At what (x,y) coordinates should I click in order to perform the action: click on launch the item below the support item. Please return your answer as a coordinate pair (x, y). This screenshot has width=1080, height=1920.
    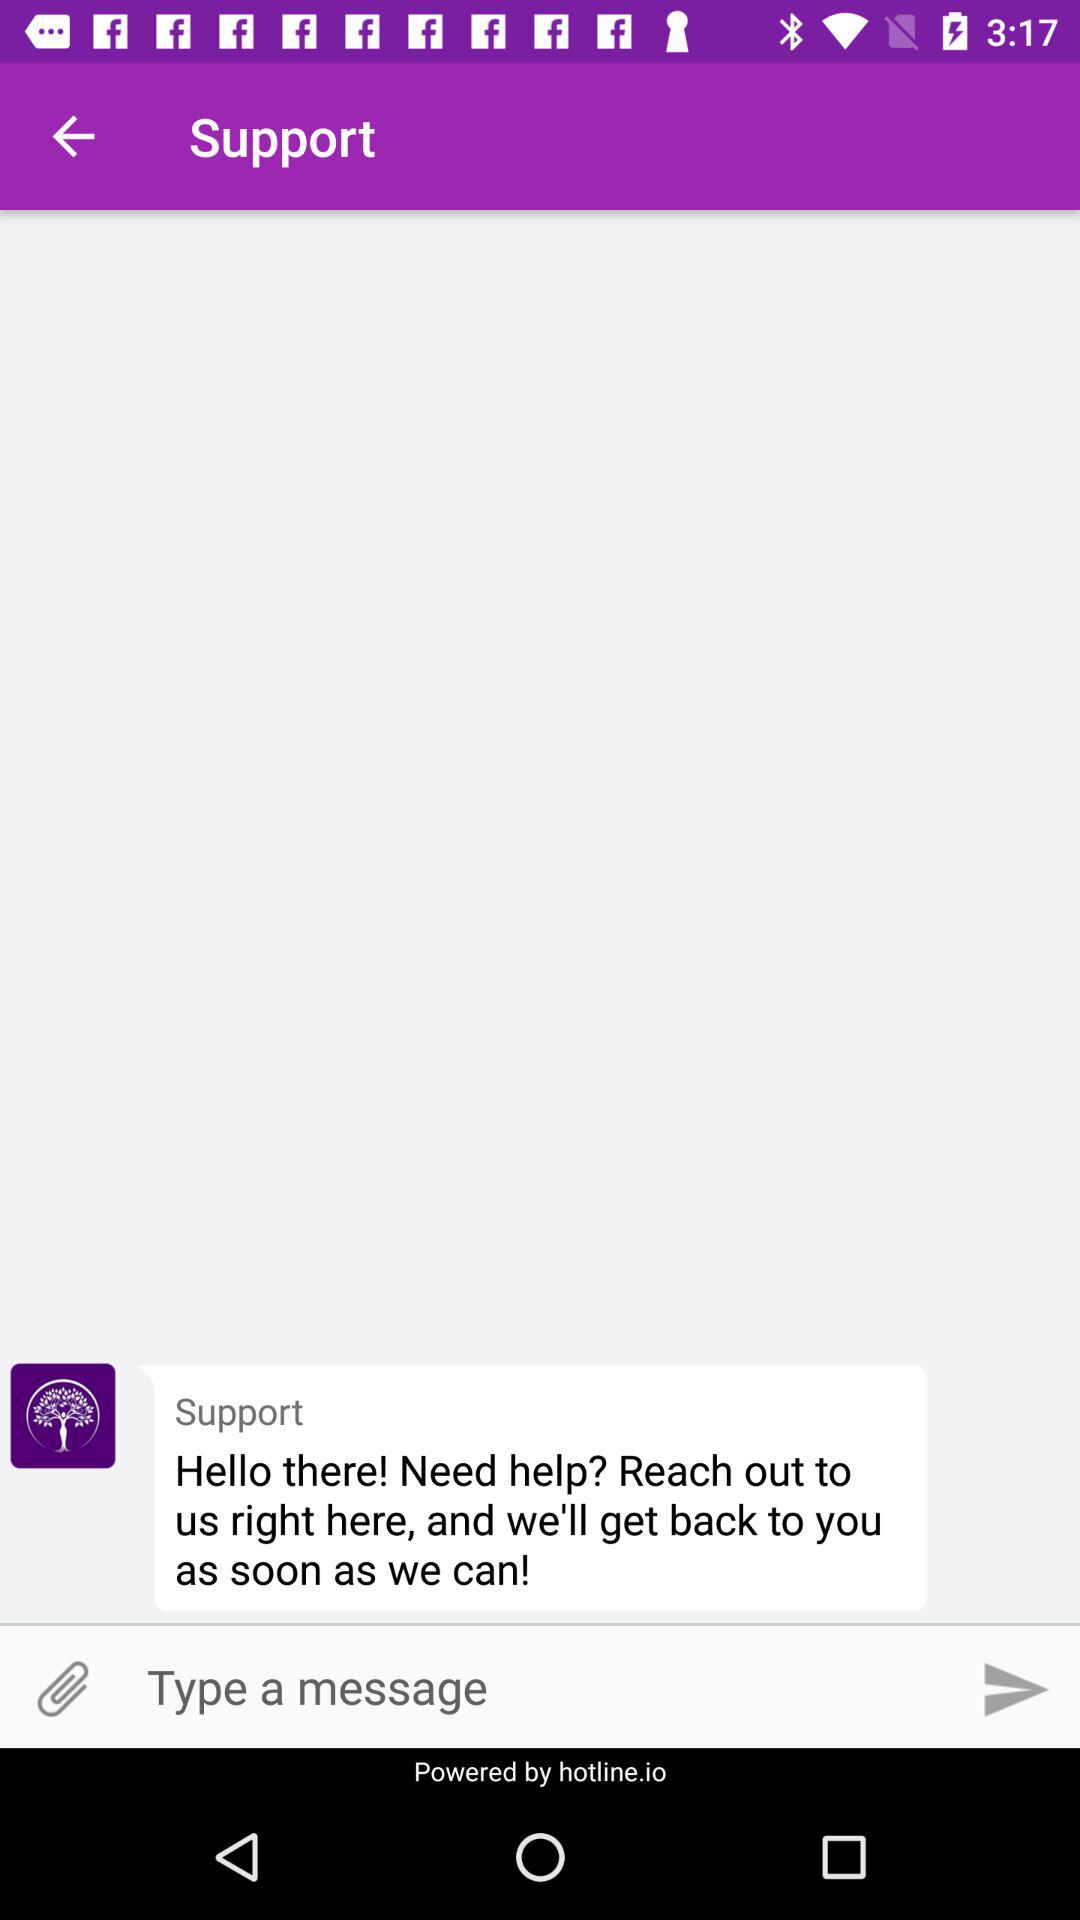
    Looking at the image, I should click on (540, 1518).